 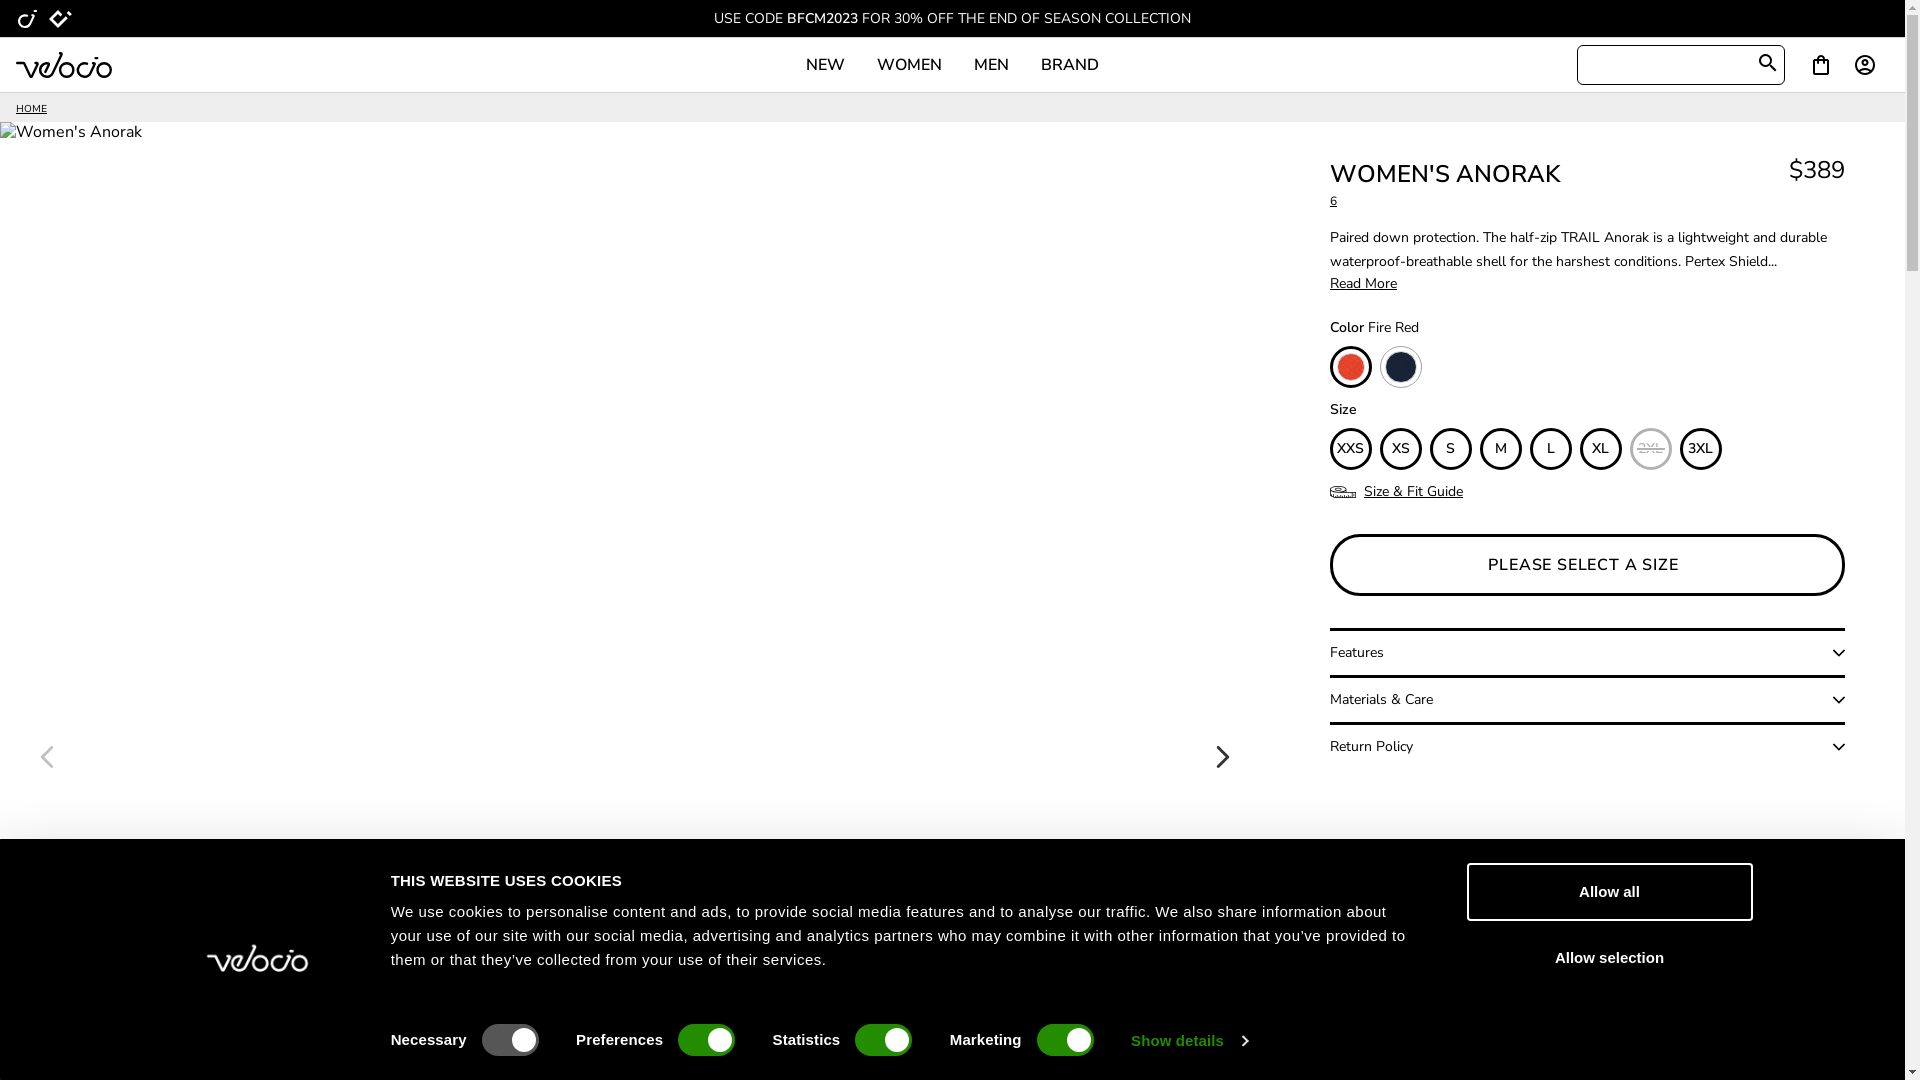 I want to click on Show details, so click(x=1189, y=1041).